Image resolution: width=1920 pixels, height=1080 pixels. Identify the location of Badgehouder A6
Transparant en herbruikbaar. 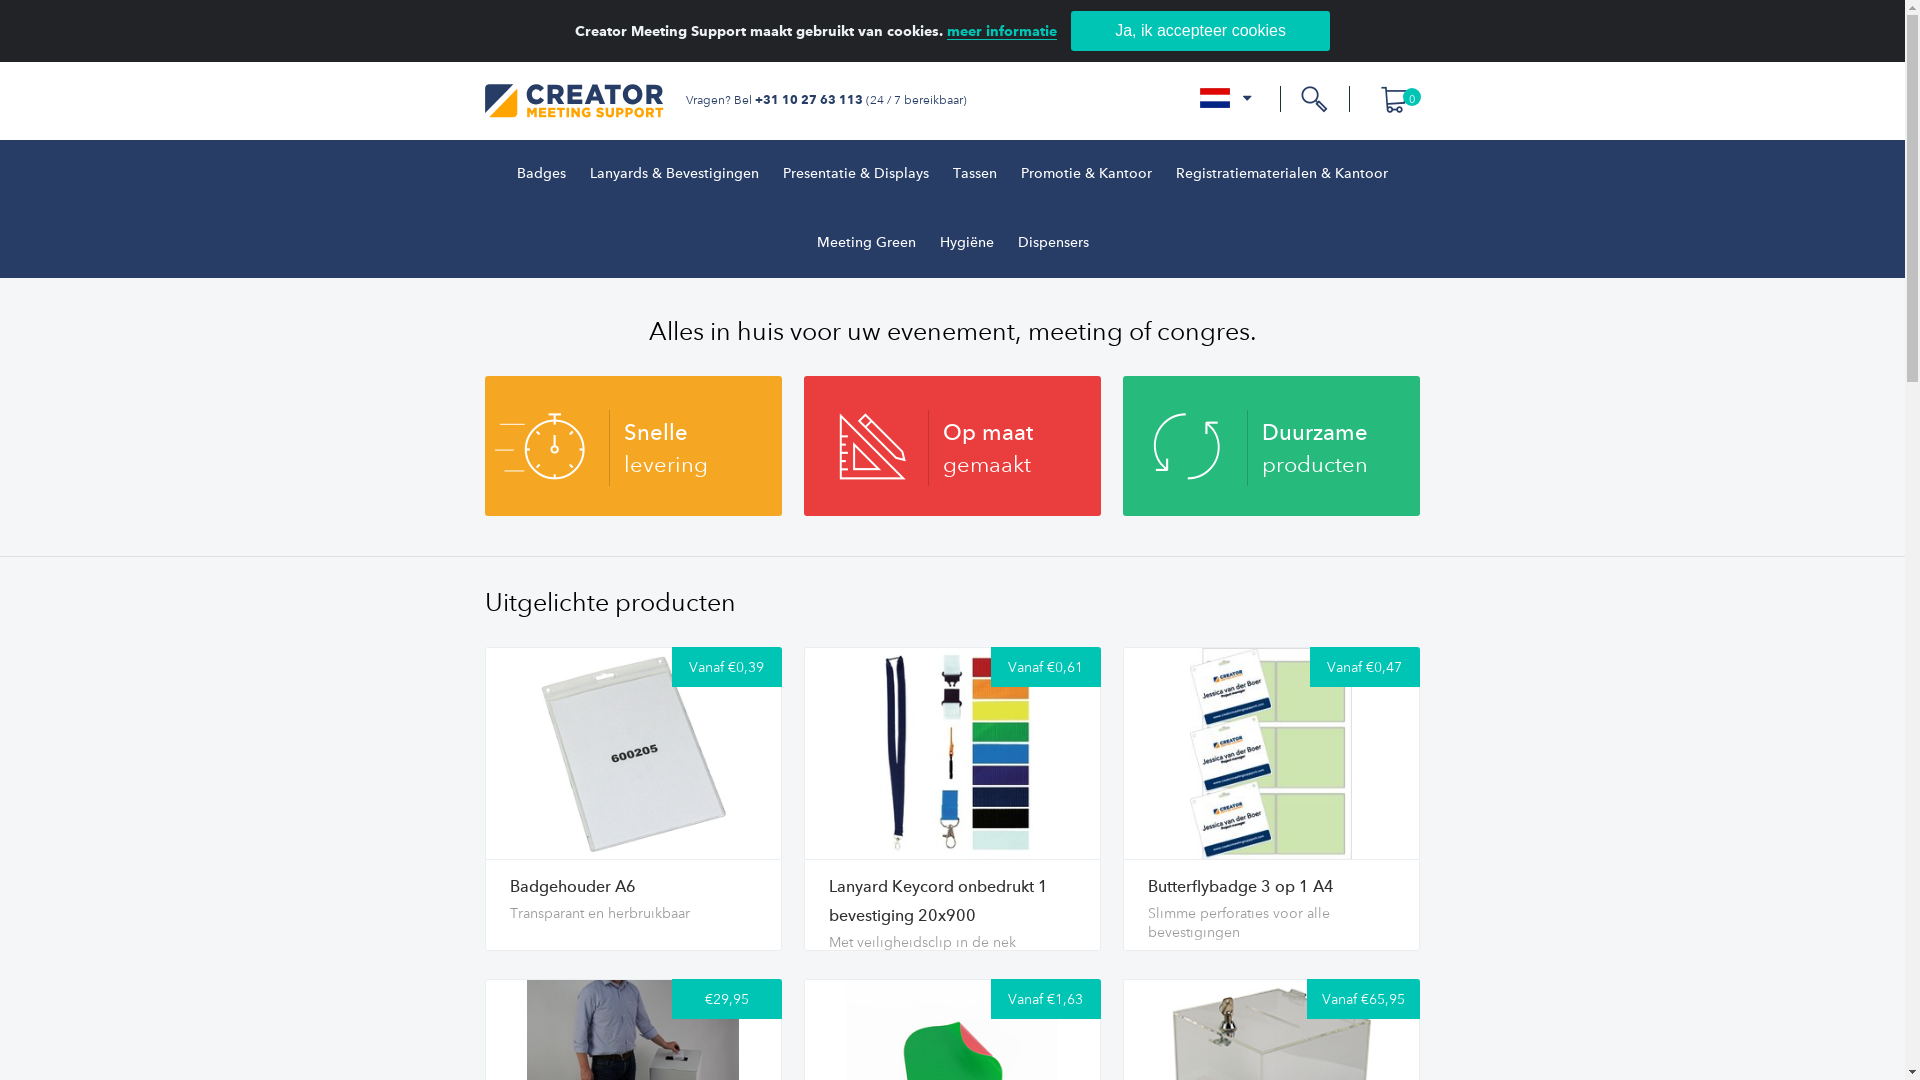
(632, 905).